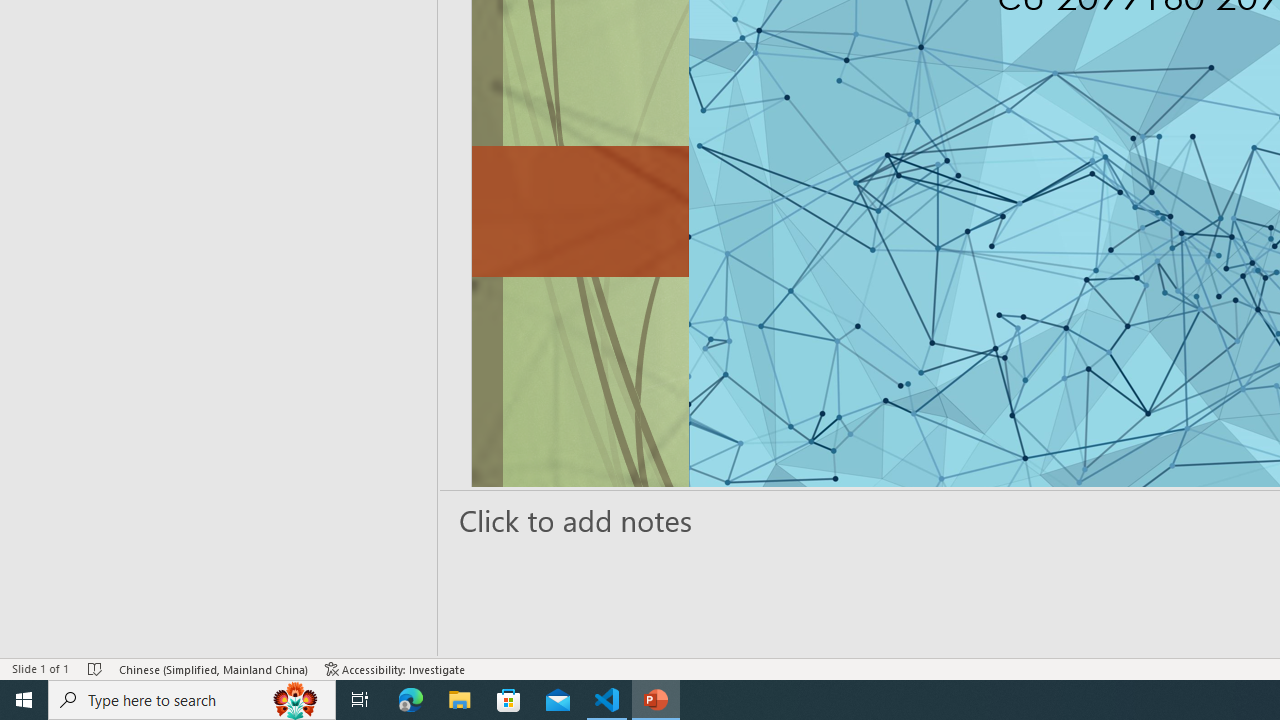  I want to click on Accessibility Checker Accessibility: Investigate, so click(395, 668).